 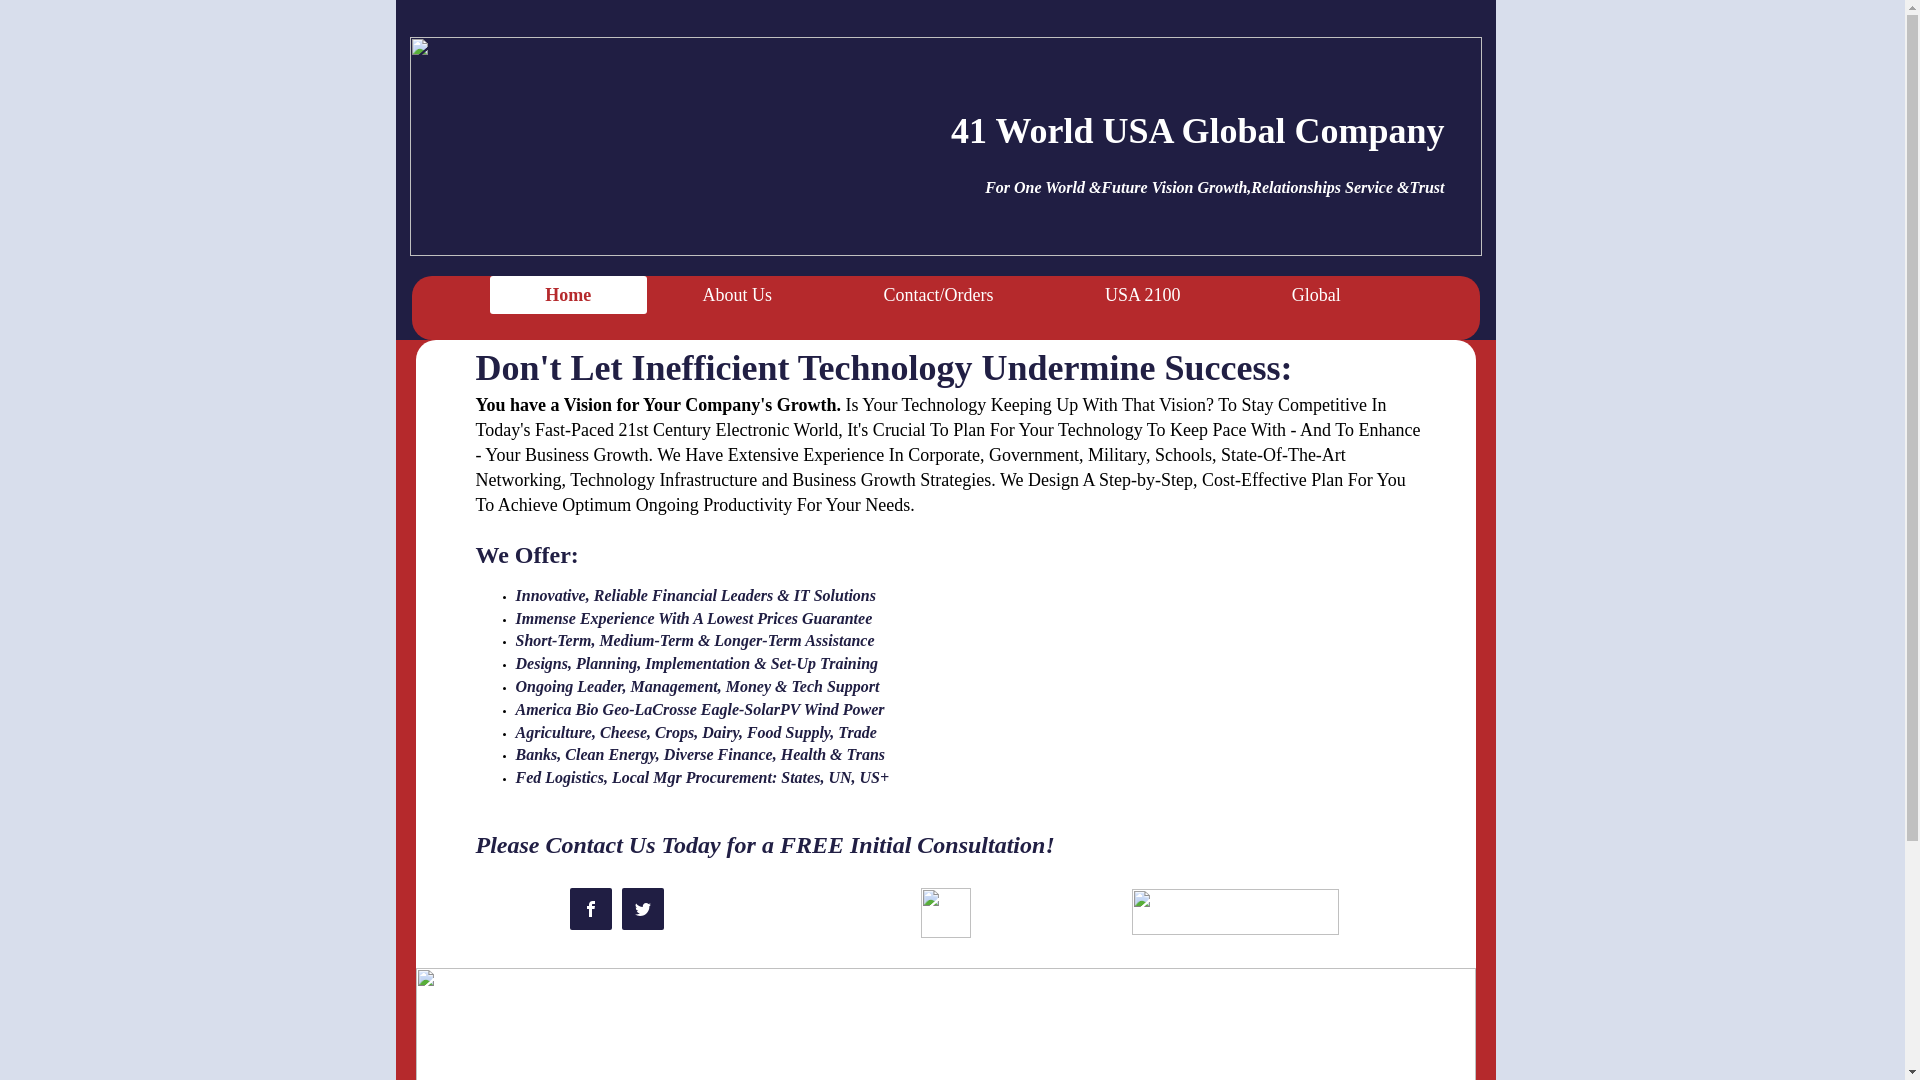 What do you see at coordinates (1316, 295) in the screenshot?
I see `Global` at bounding box center [1316, 295].